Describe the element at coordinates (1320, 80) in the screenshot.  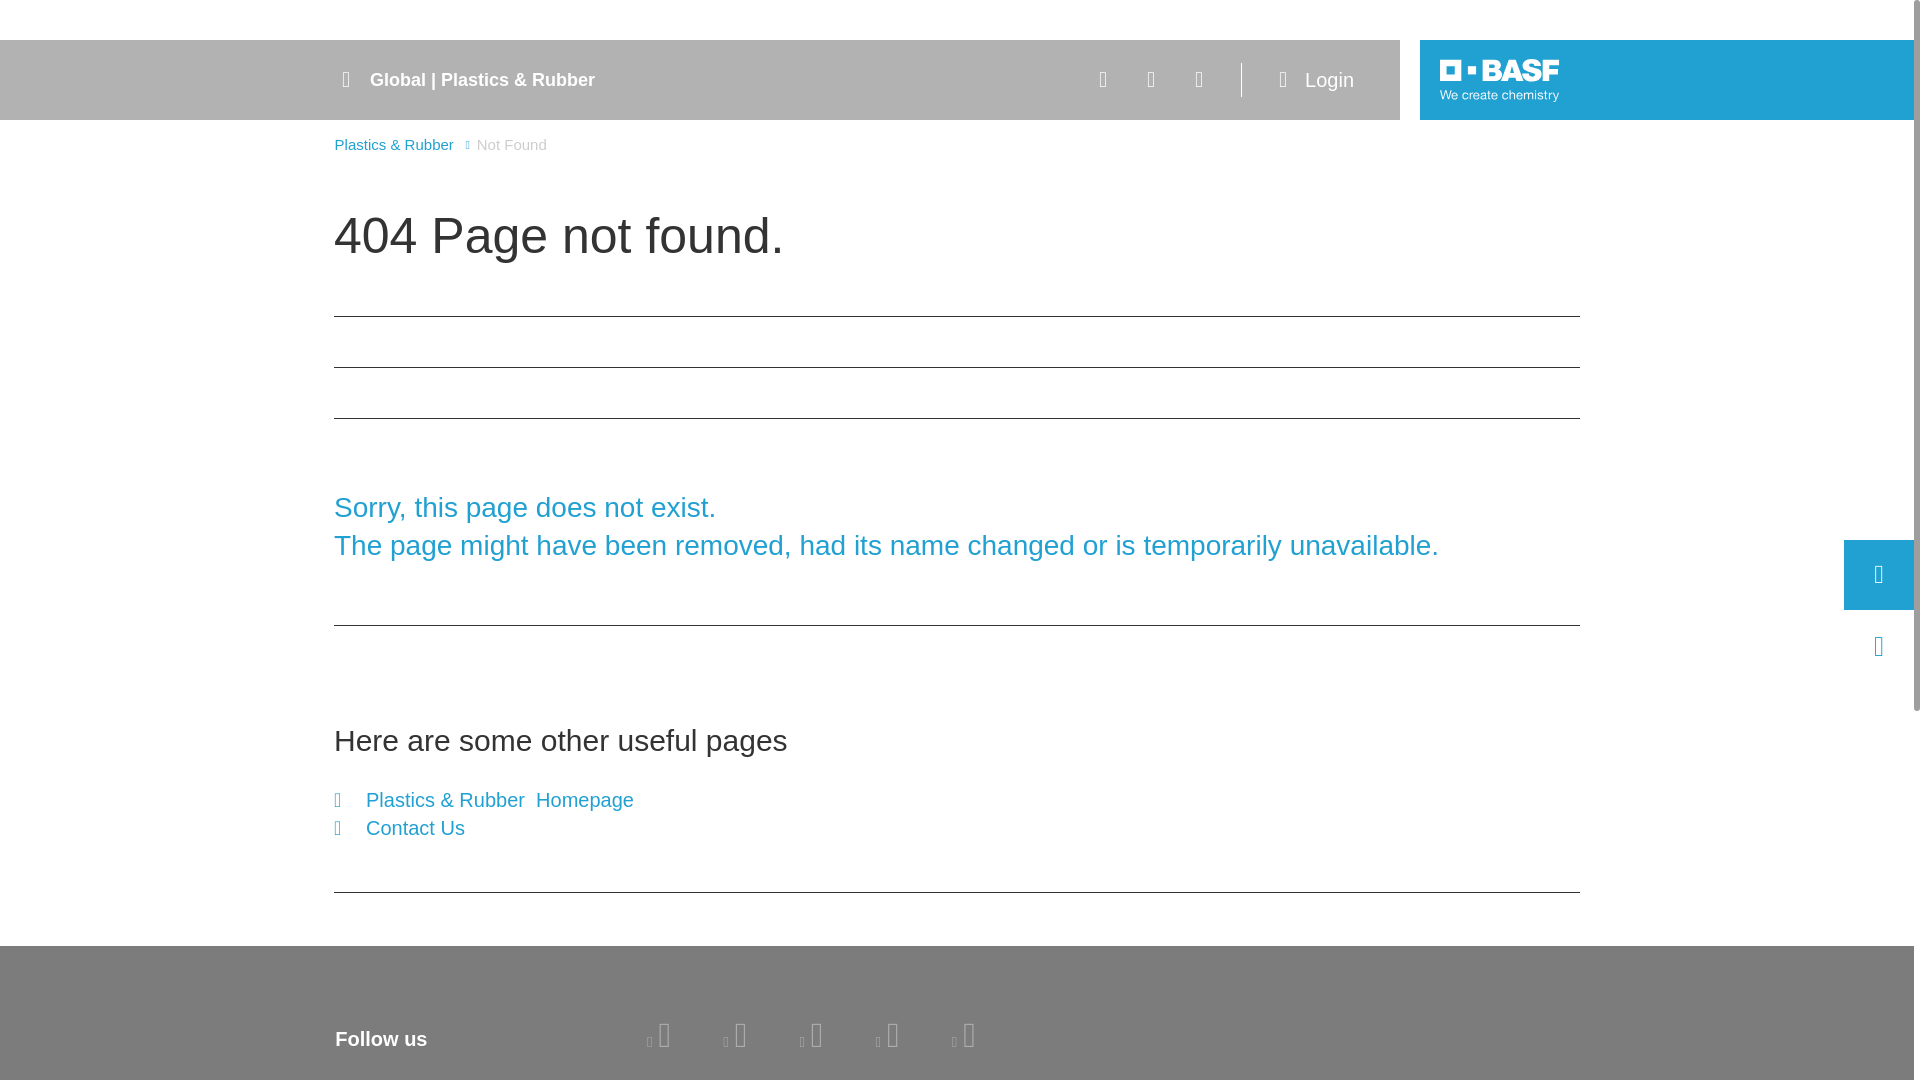
I see `Login` at that location.